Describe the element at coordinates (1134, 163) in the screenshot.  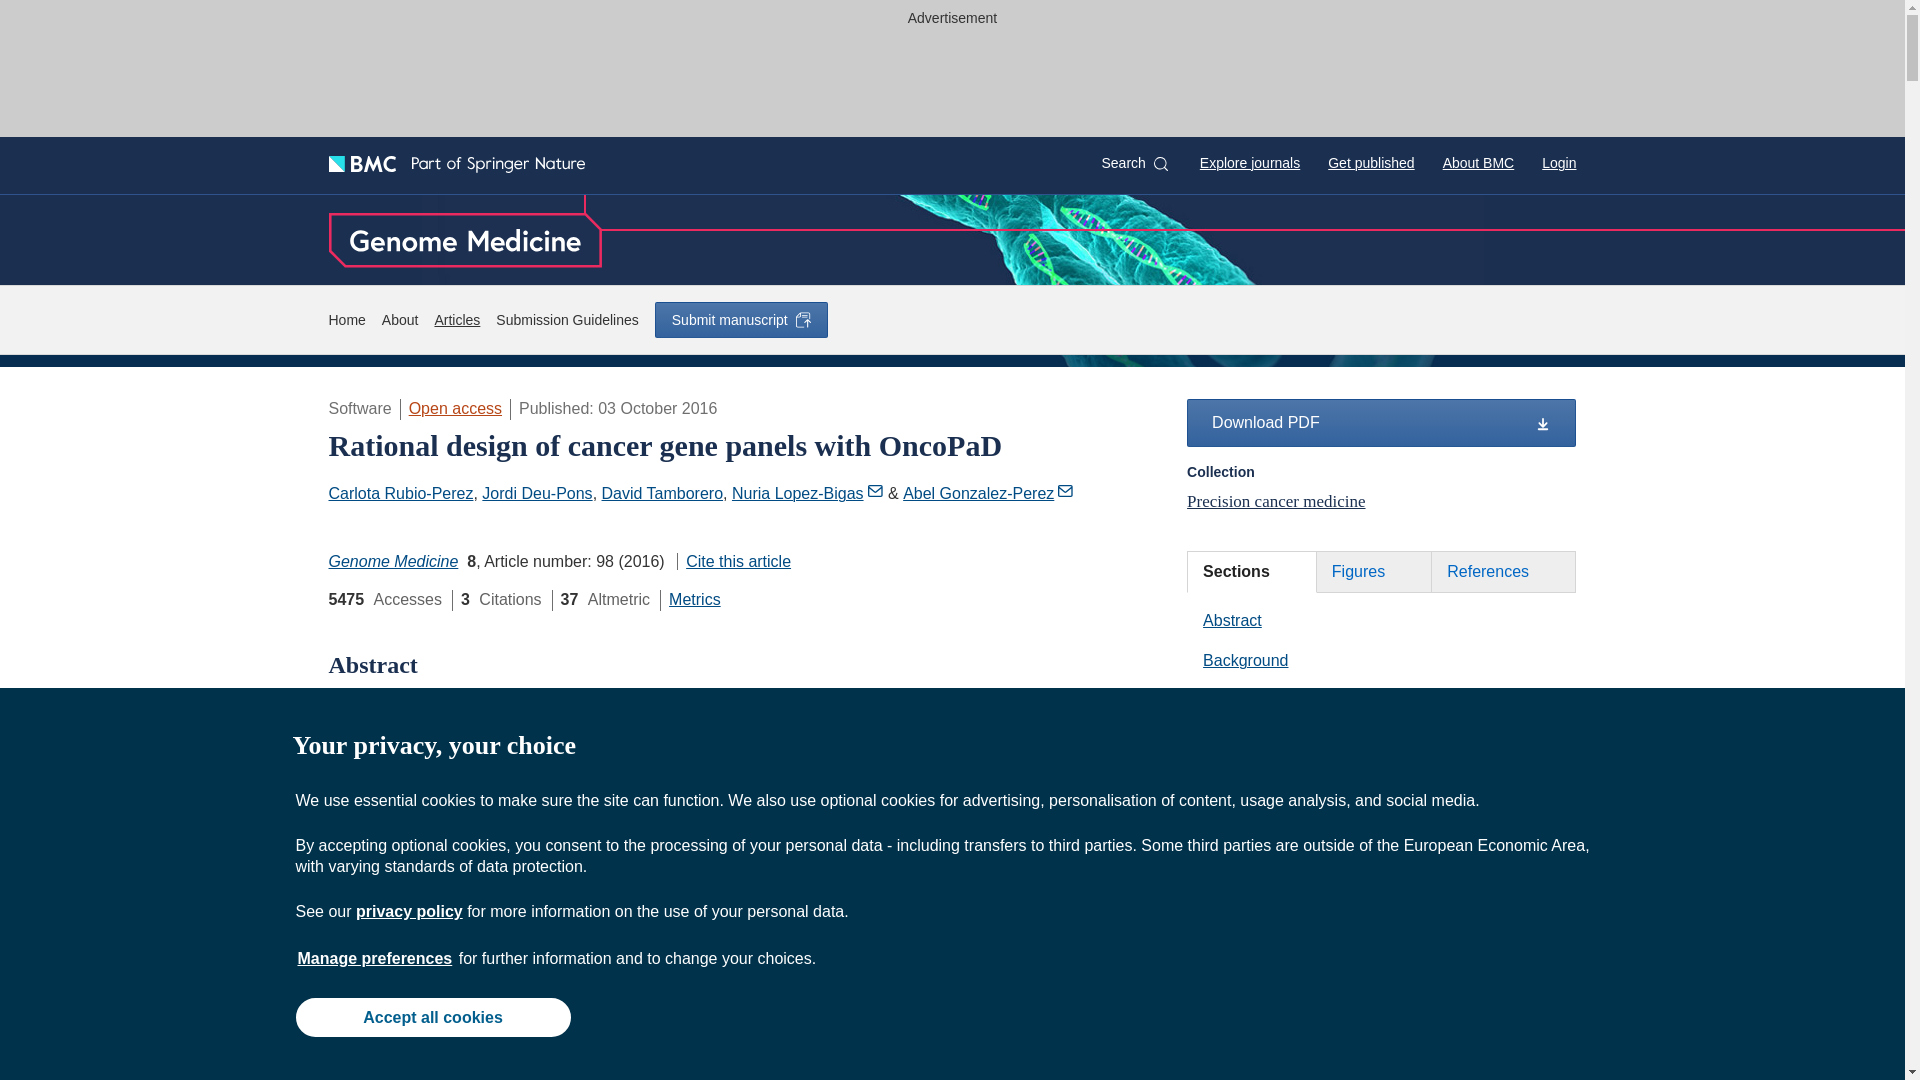
I see `Search` at that location.